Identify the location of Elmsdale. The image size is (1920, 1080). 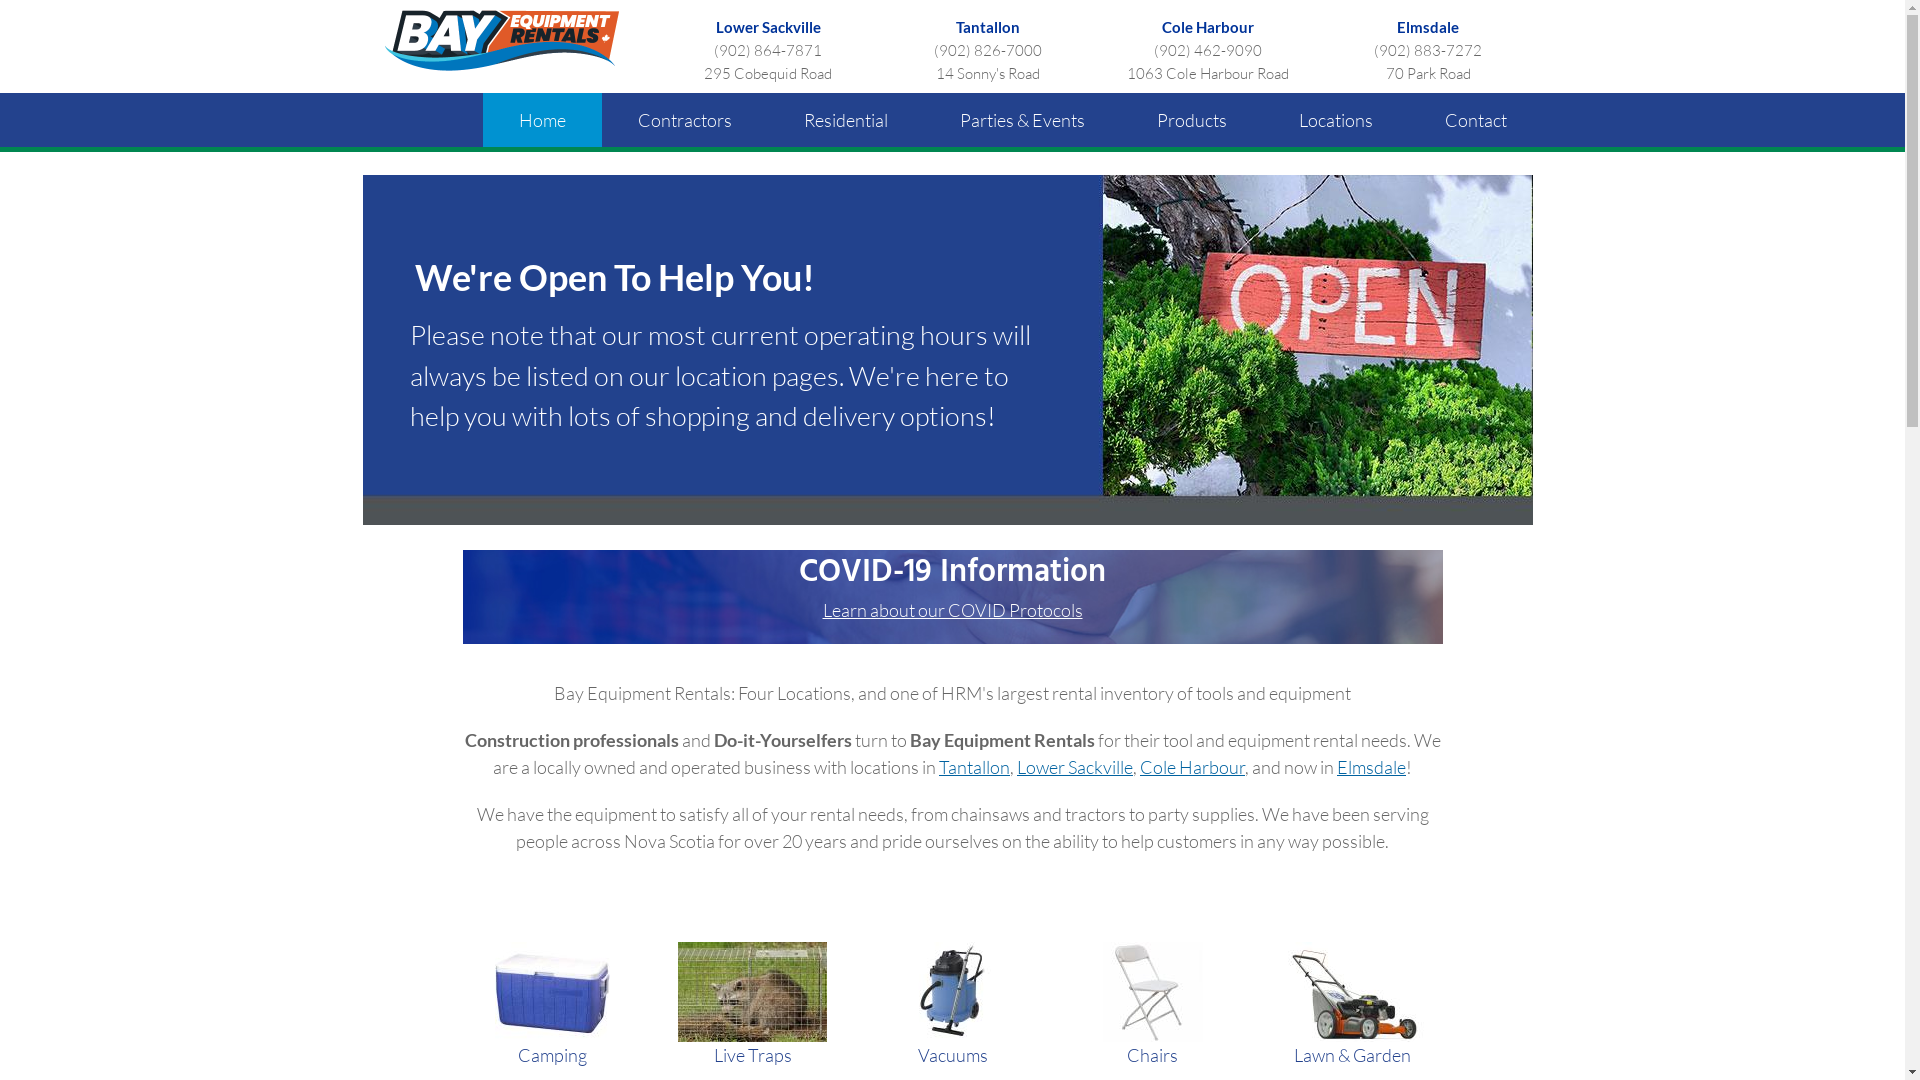
(1428, 27).